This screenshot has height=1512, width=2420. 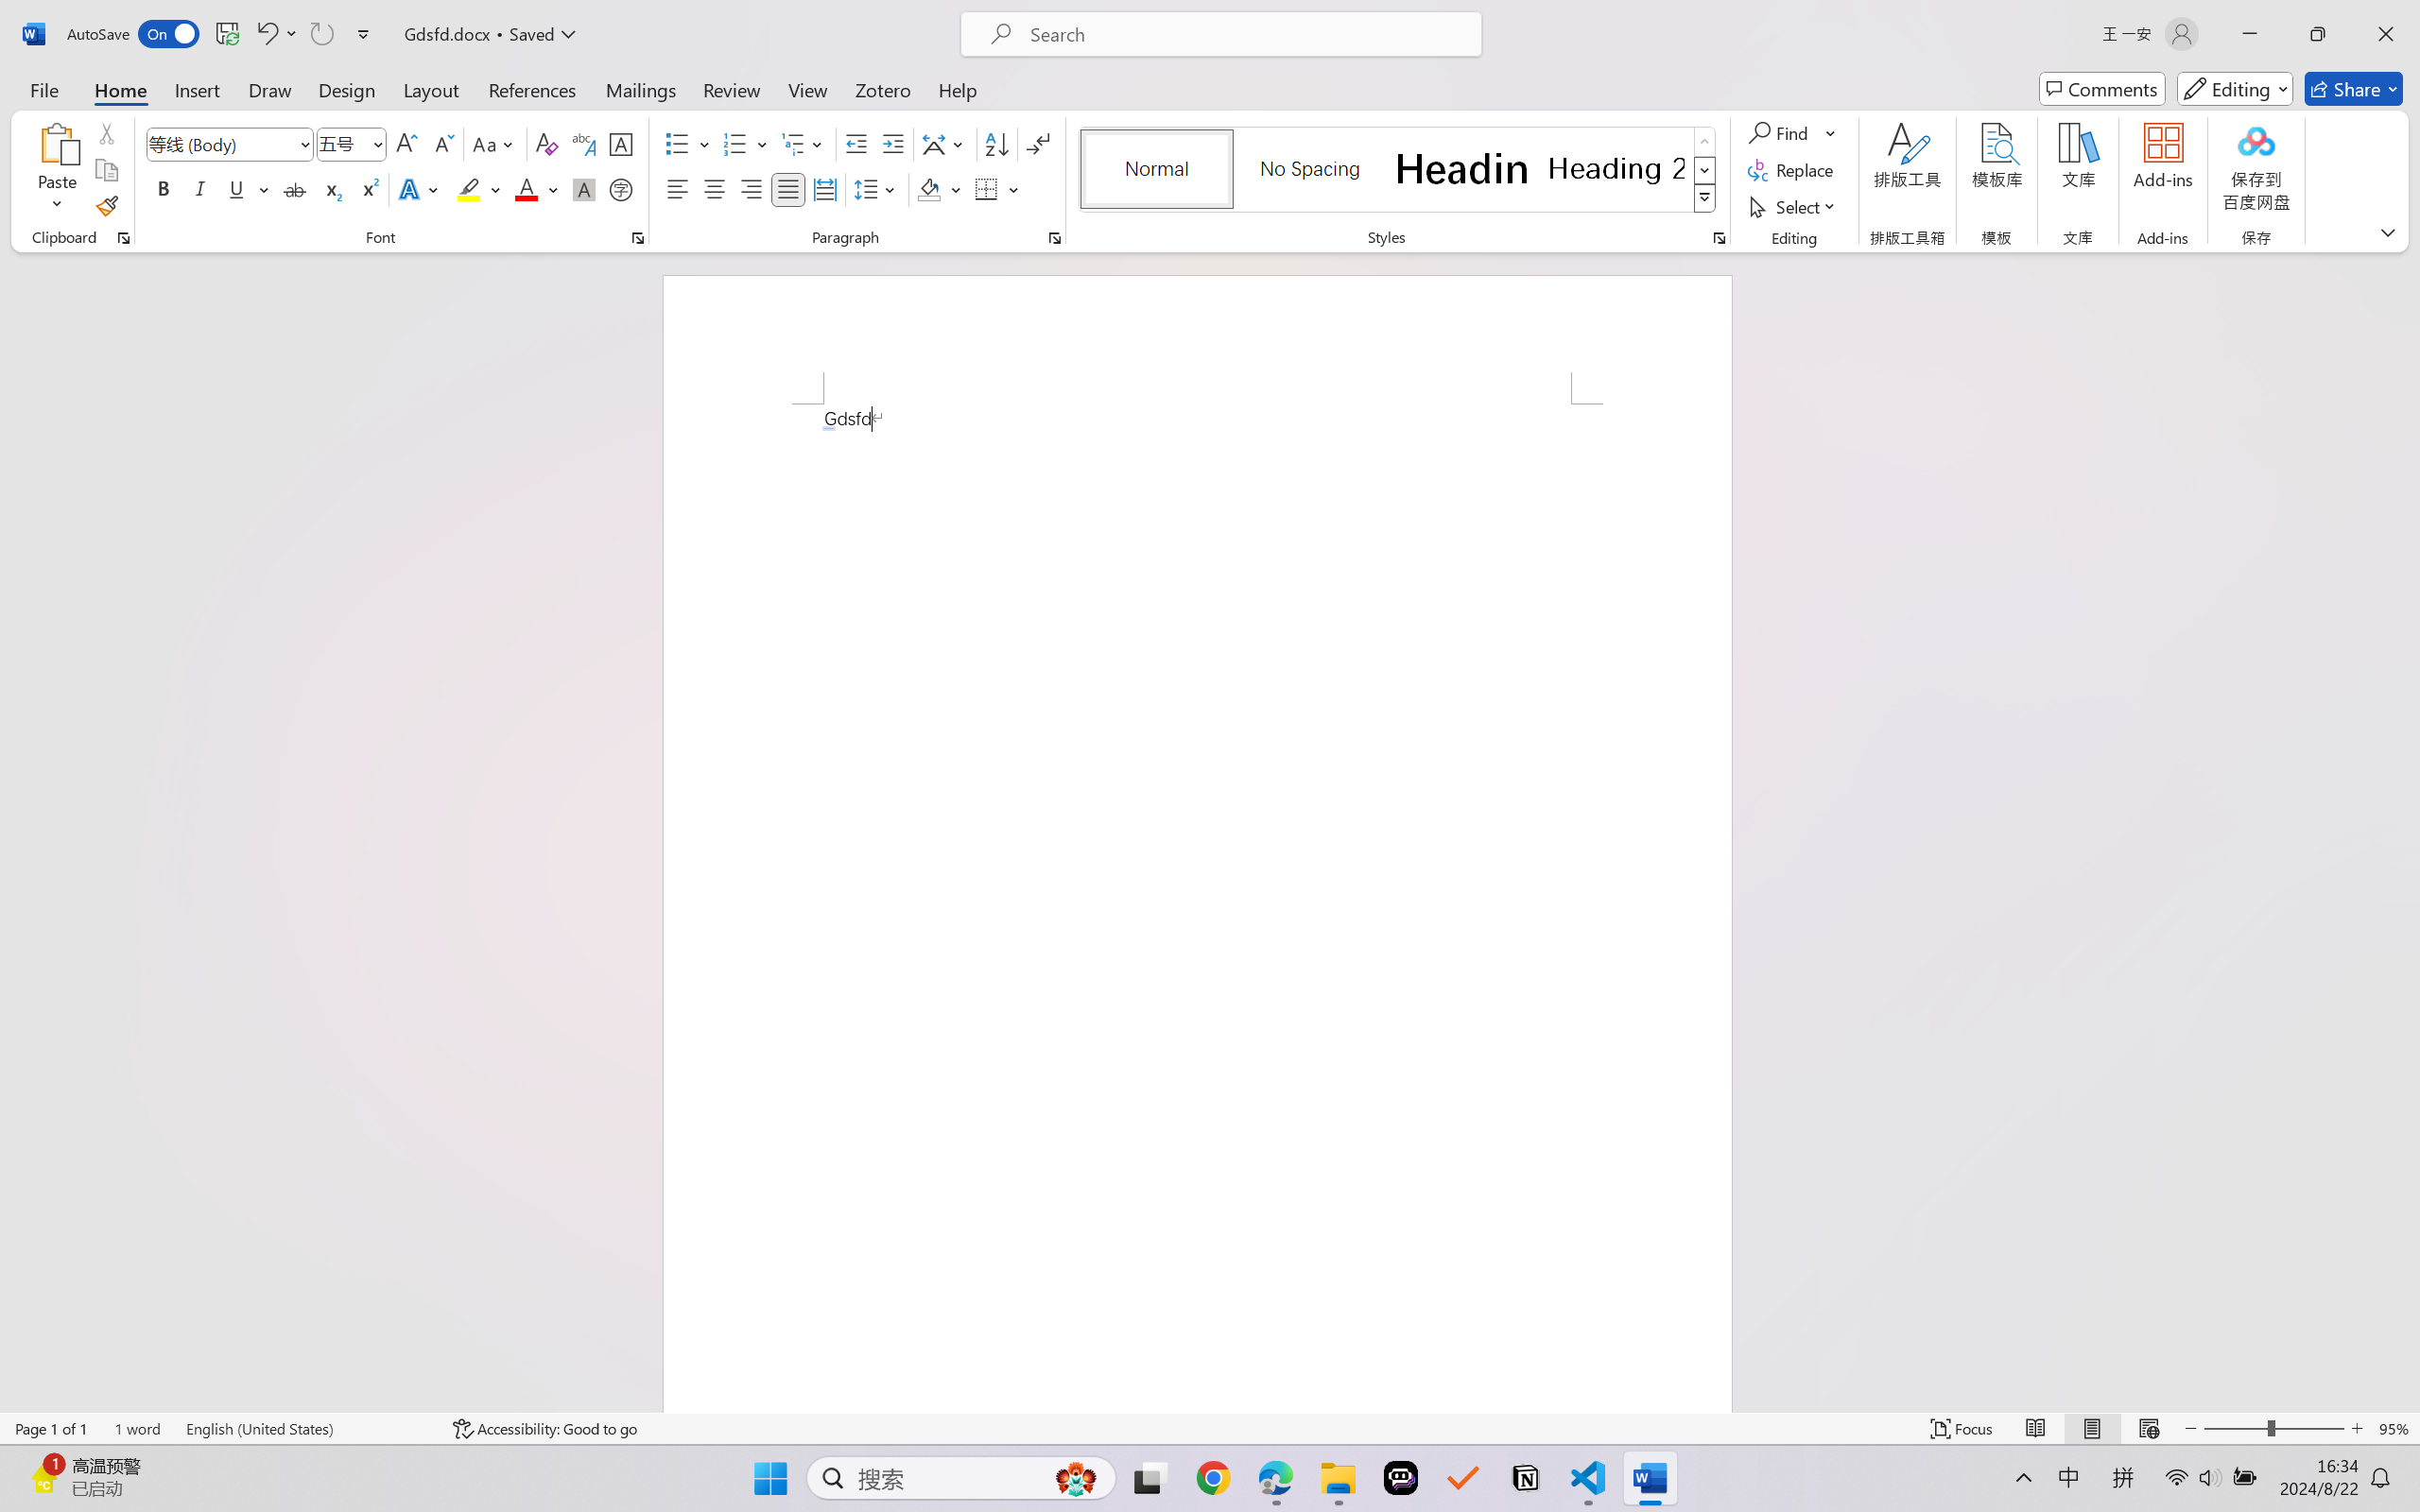 What do you see at coordinates (478, 189) in the screenshot?
I see `Text Highlight Color` at bounding box center [478, 189].